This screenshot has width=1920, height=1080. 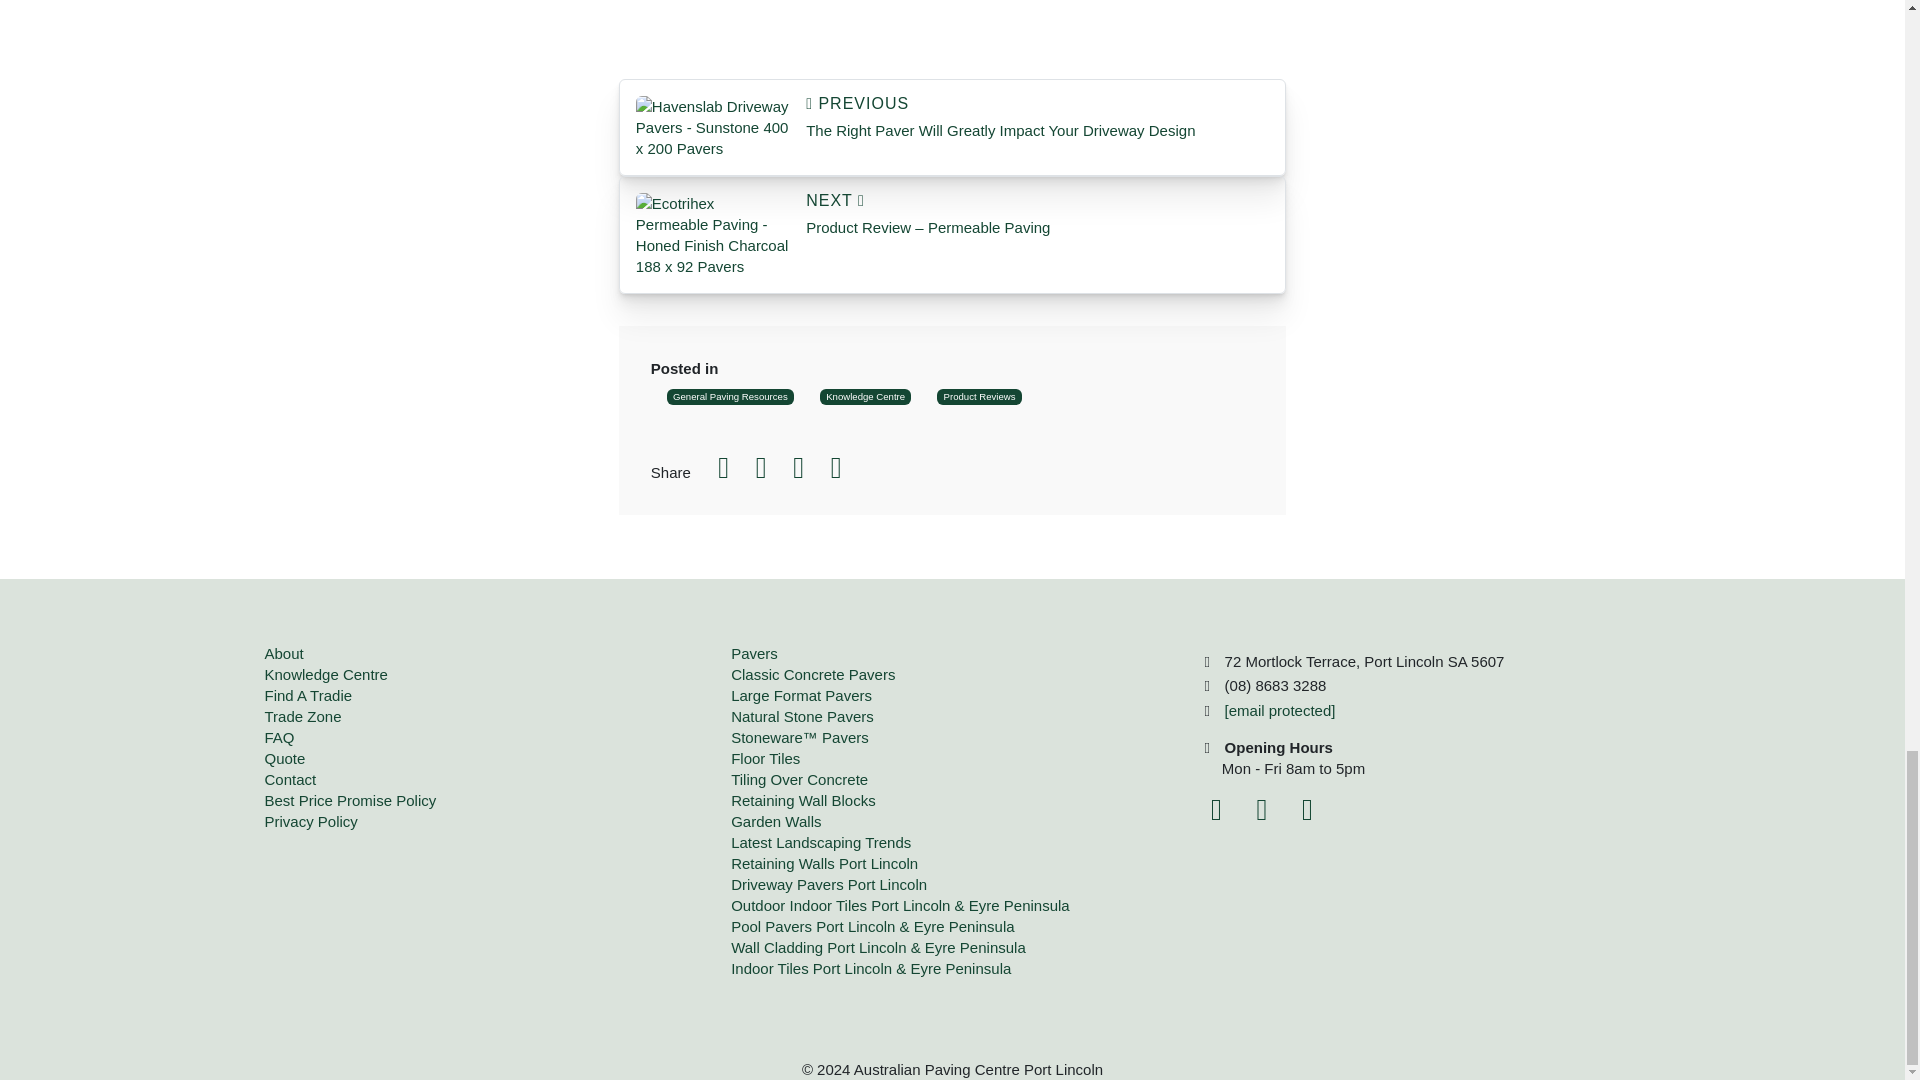 What do you see at coordinates (712, 126) in the screenshot?
I see `The Right Paver Will Greatly Impact Your Driveway Design` at bounding box center [712, 126].